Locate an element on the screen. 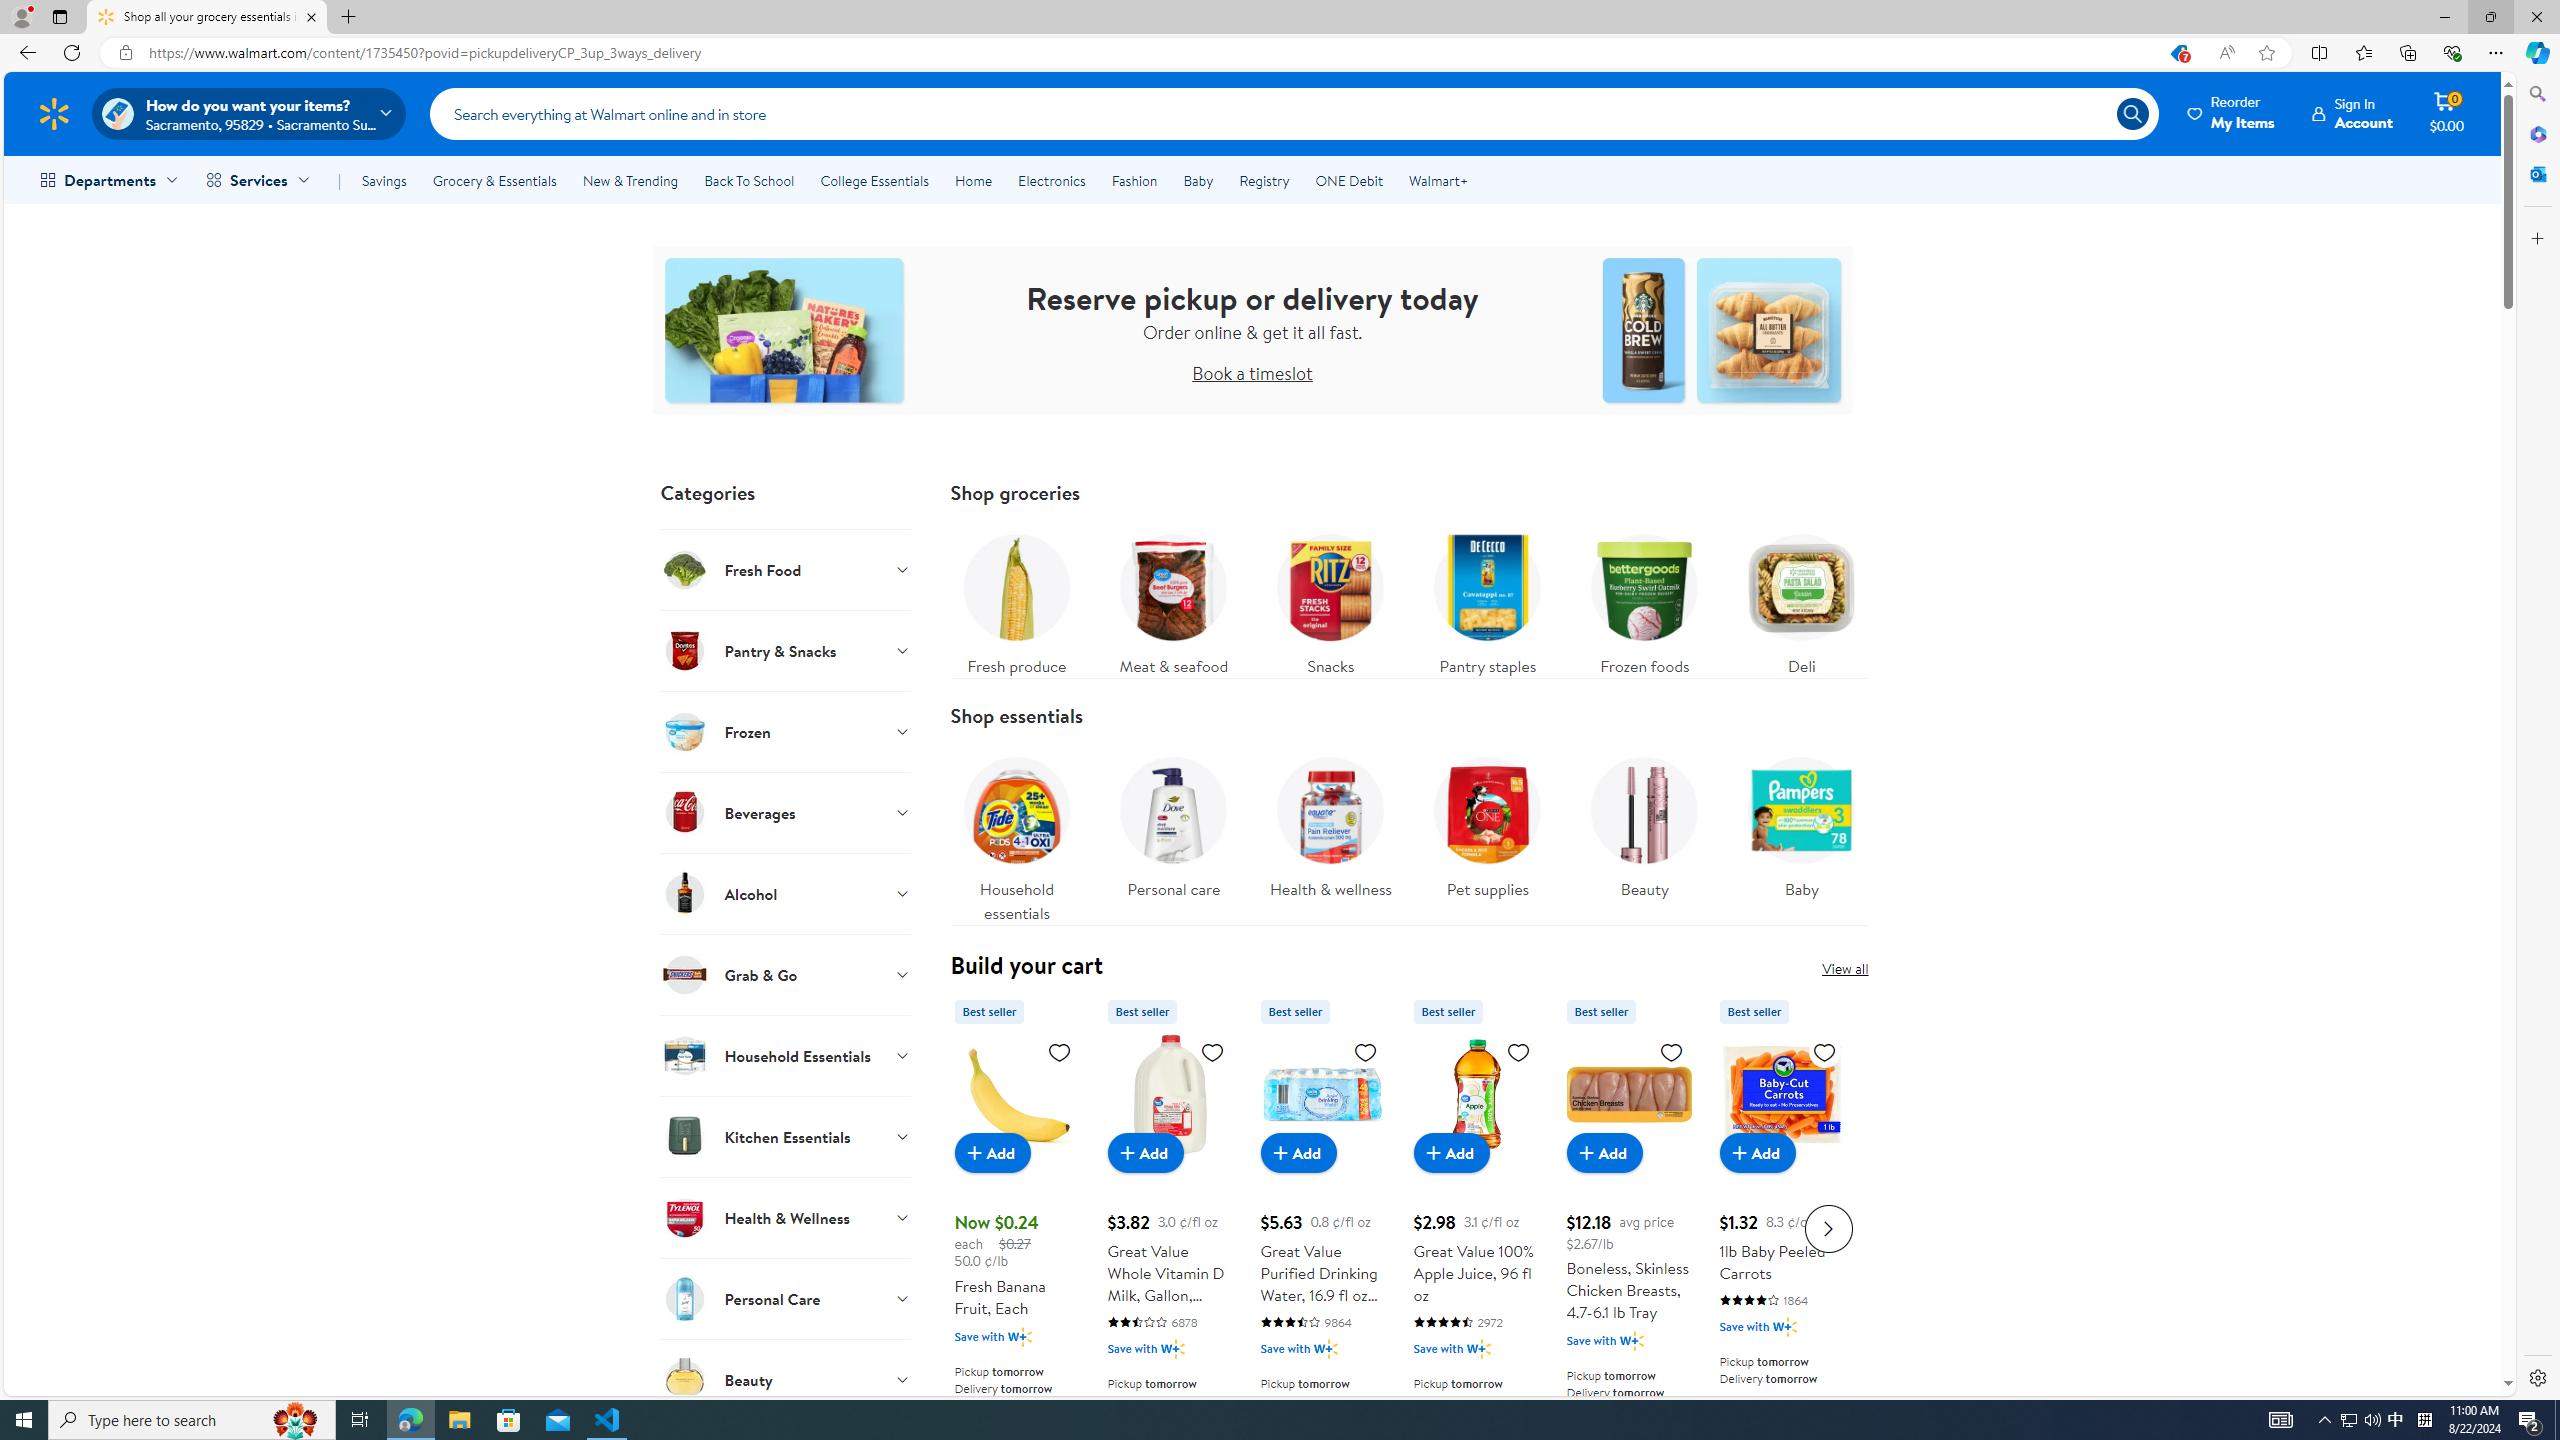 Image resolution: width=2560 pixels, height=1440 pixels. Household Essentials is located at coordinates (786, 1055).